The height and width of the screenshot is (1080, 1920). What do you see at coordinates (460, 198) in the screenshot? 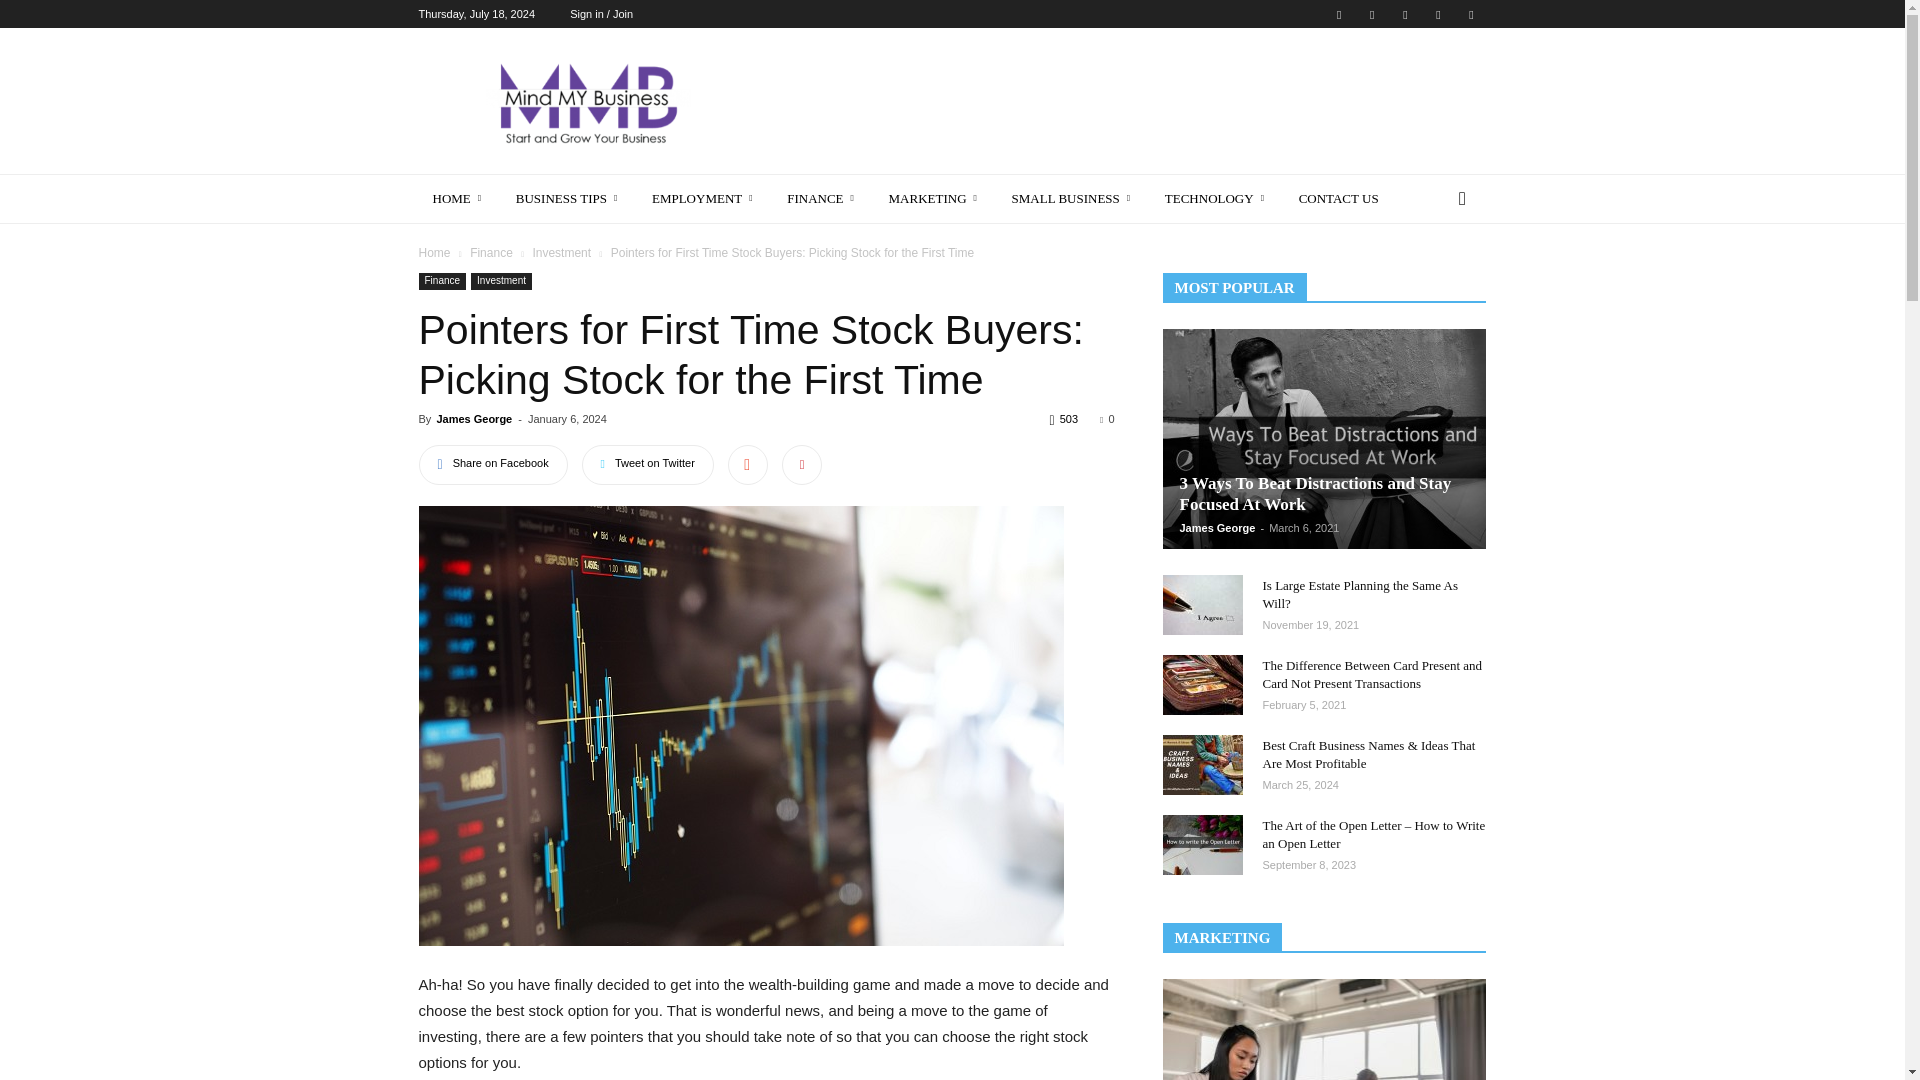
I see `HOME` at bounding box center [460, 198].